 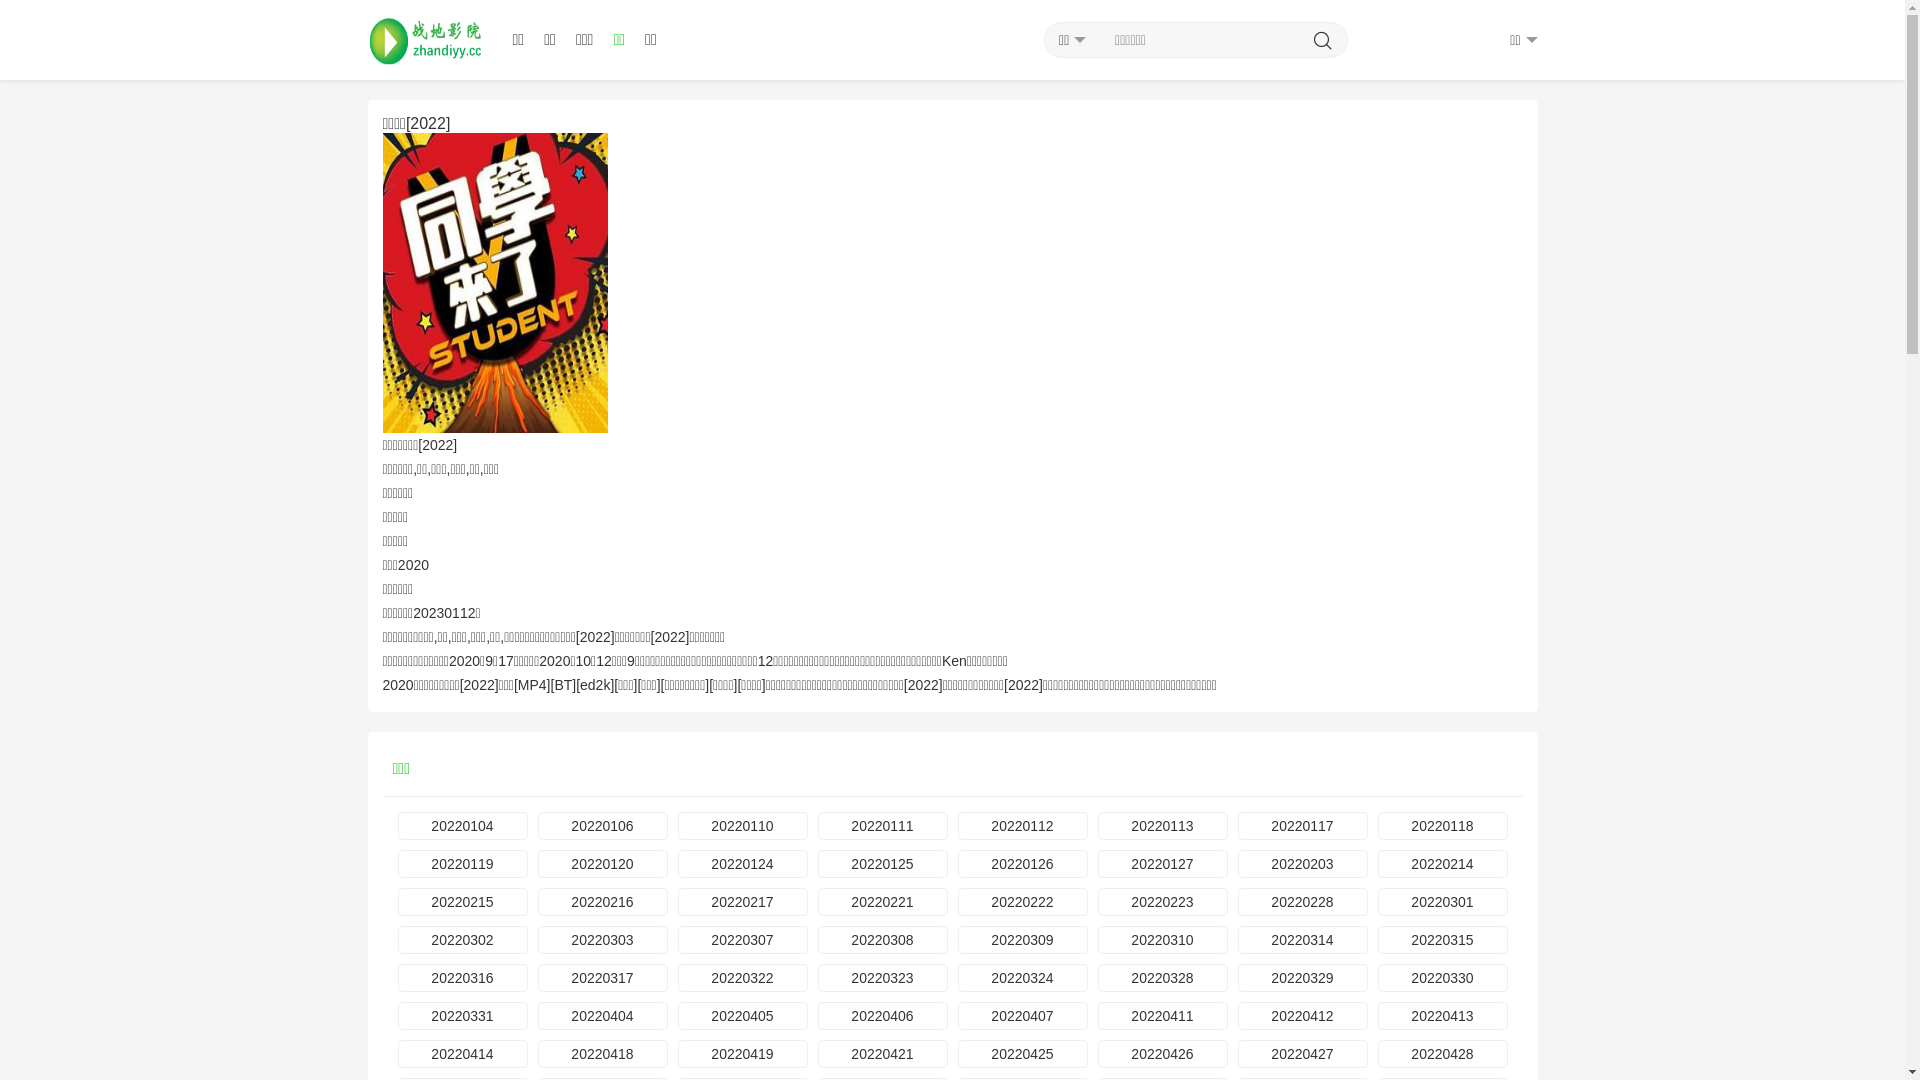 What do you see at coordinates (1303, 1016) in the screenshot?
I see `20220412` at bounding box center [1303, 1016].